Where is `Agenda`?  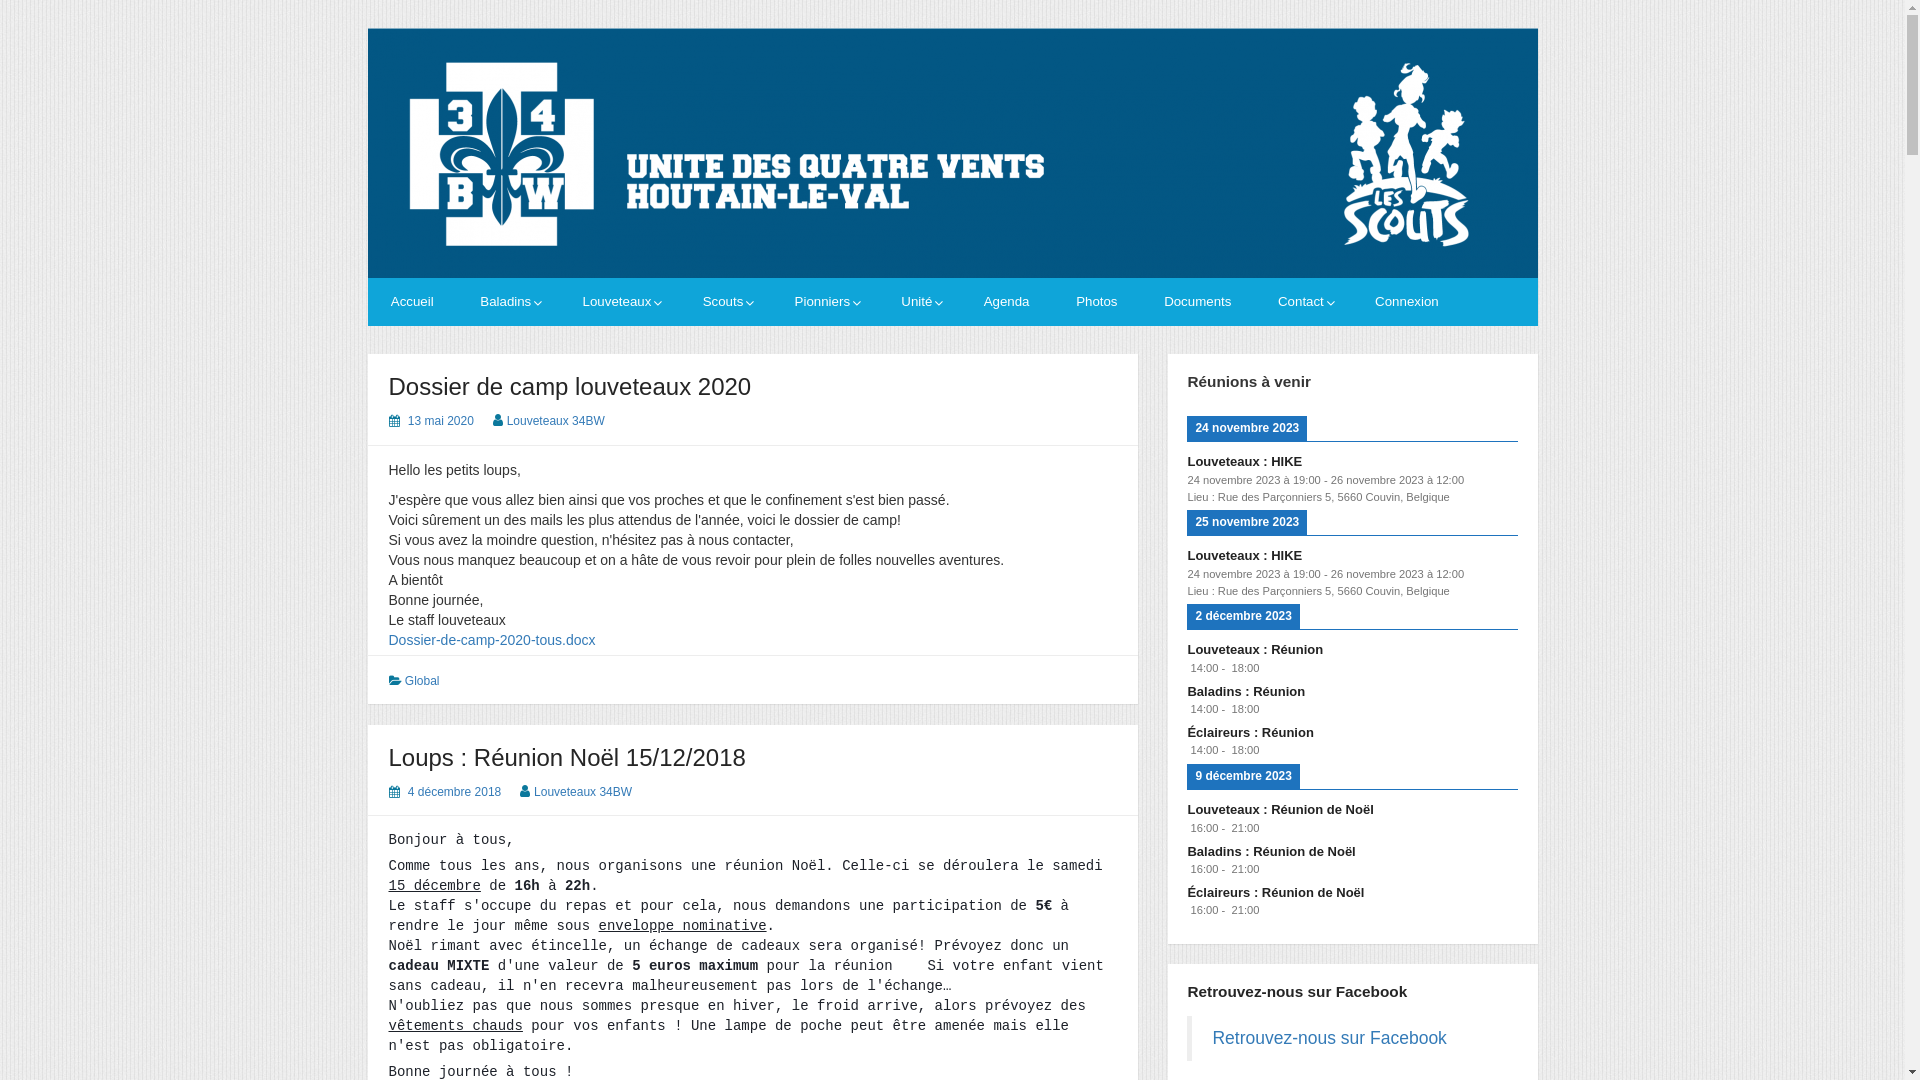 Agenda is located at coordinates (1006, 302).